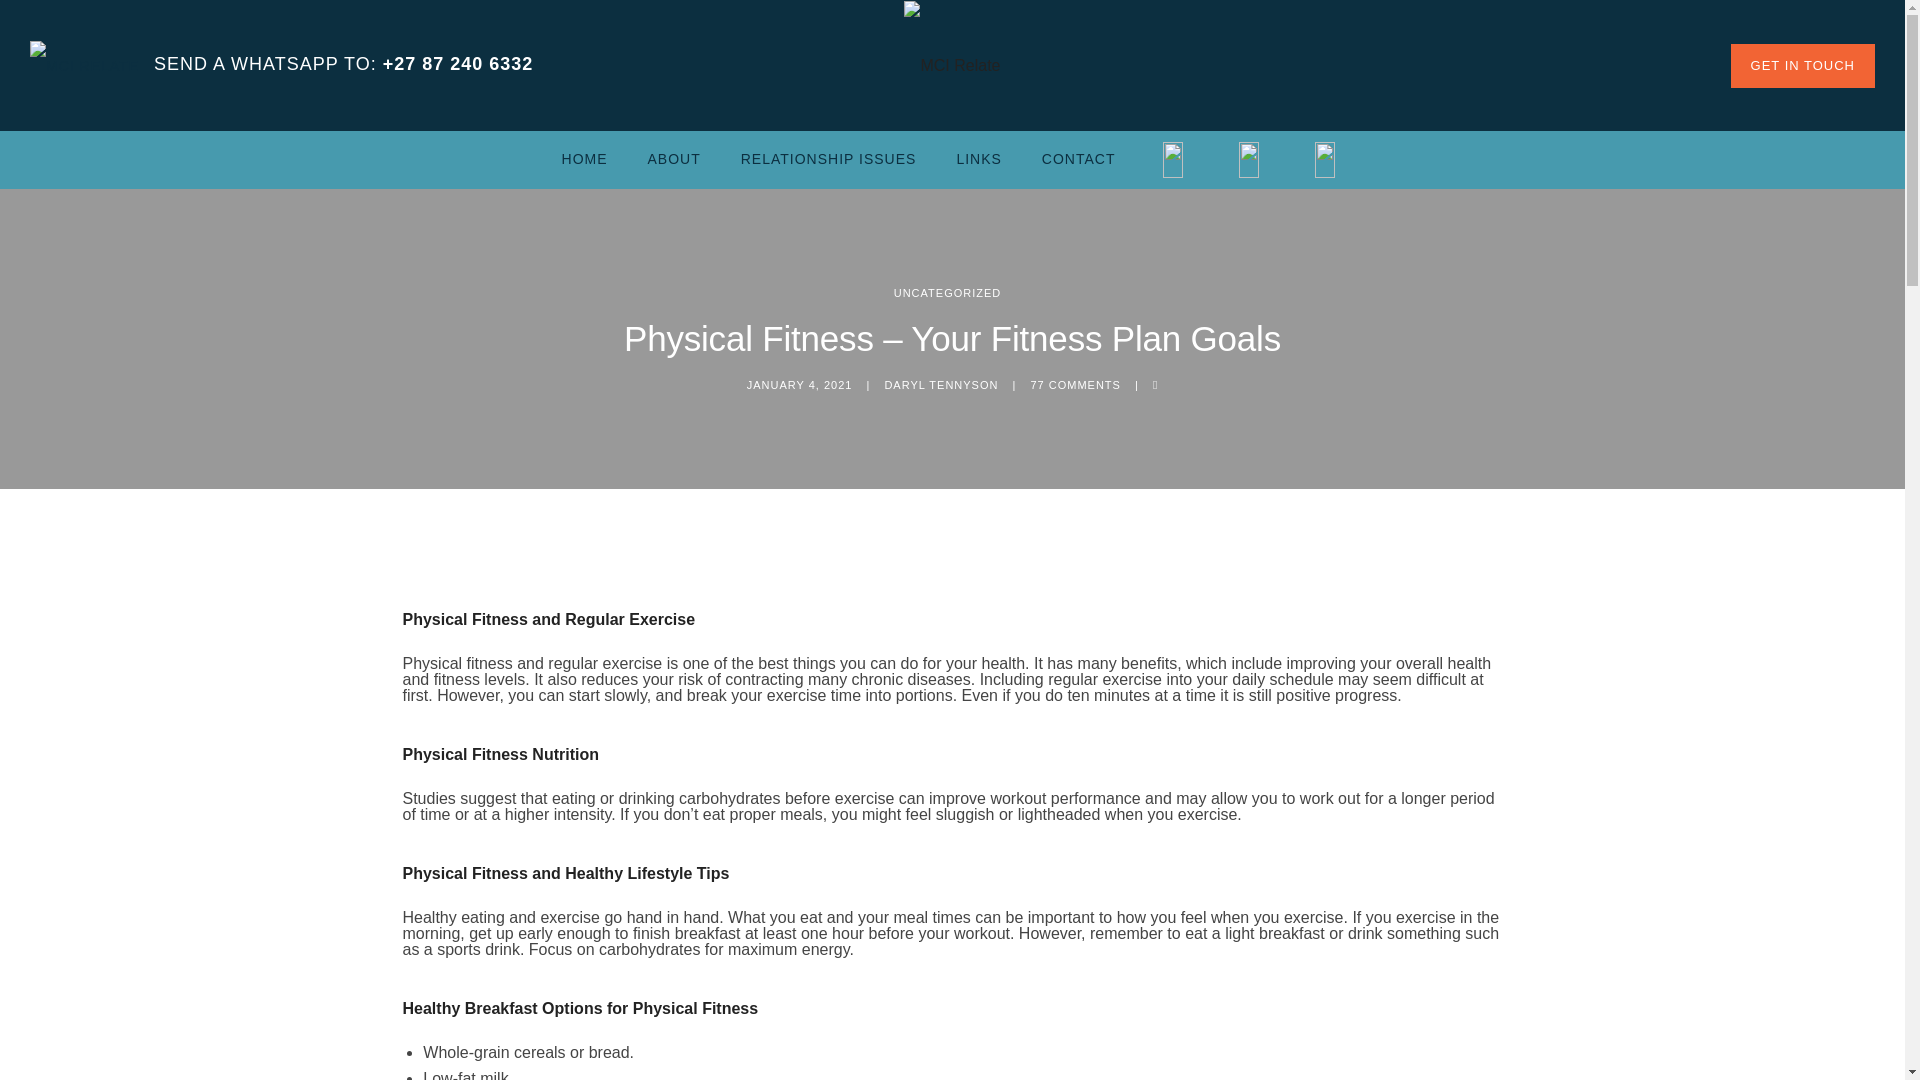 The height and width of the screenshot is (1080, 1920). I want to click on UNCATEGORIZED, so click(948, 293).